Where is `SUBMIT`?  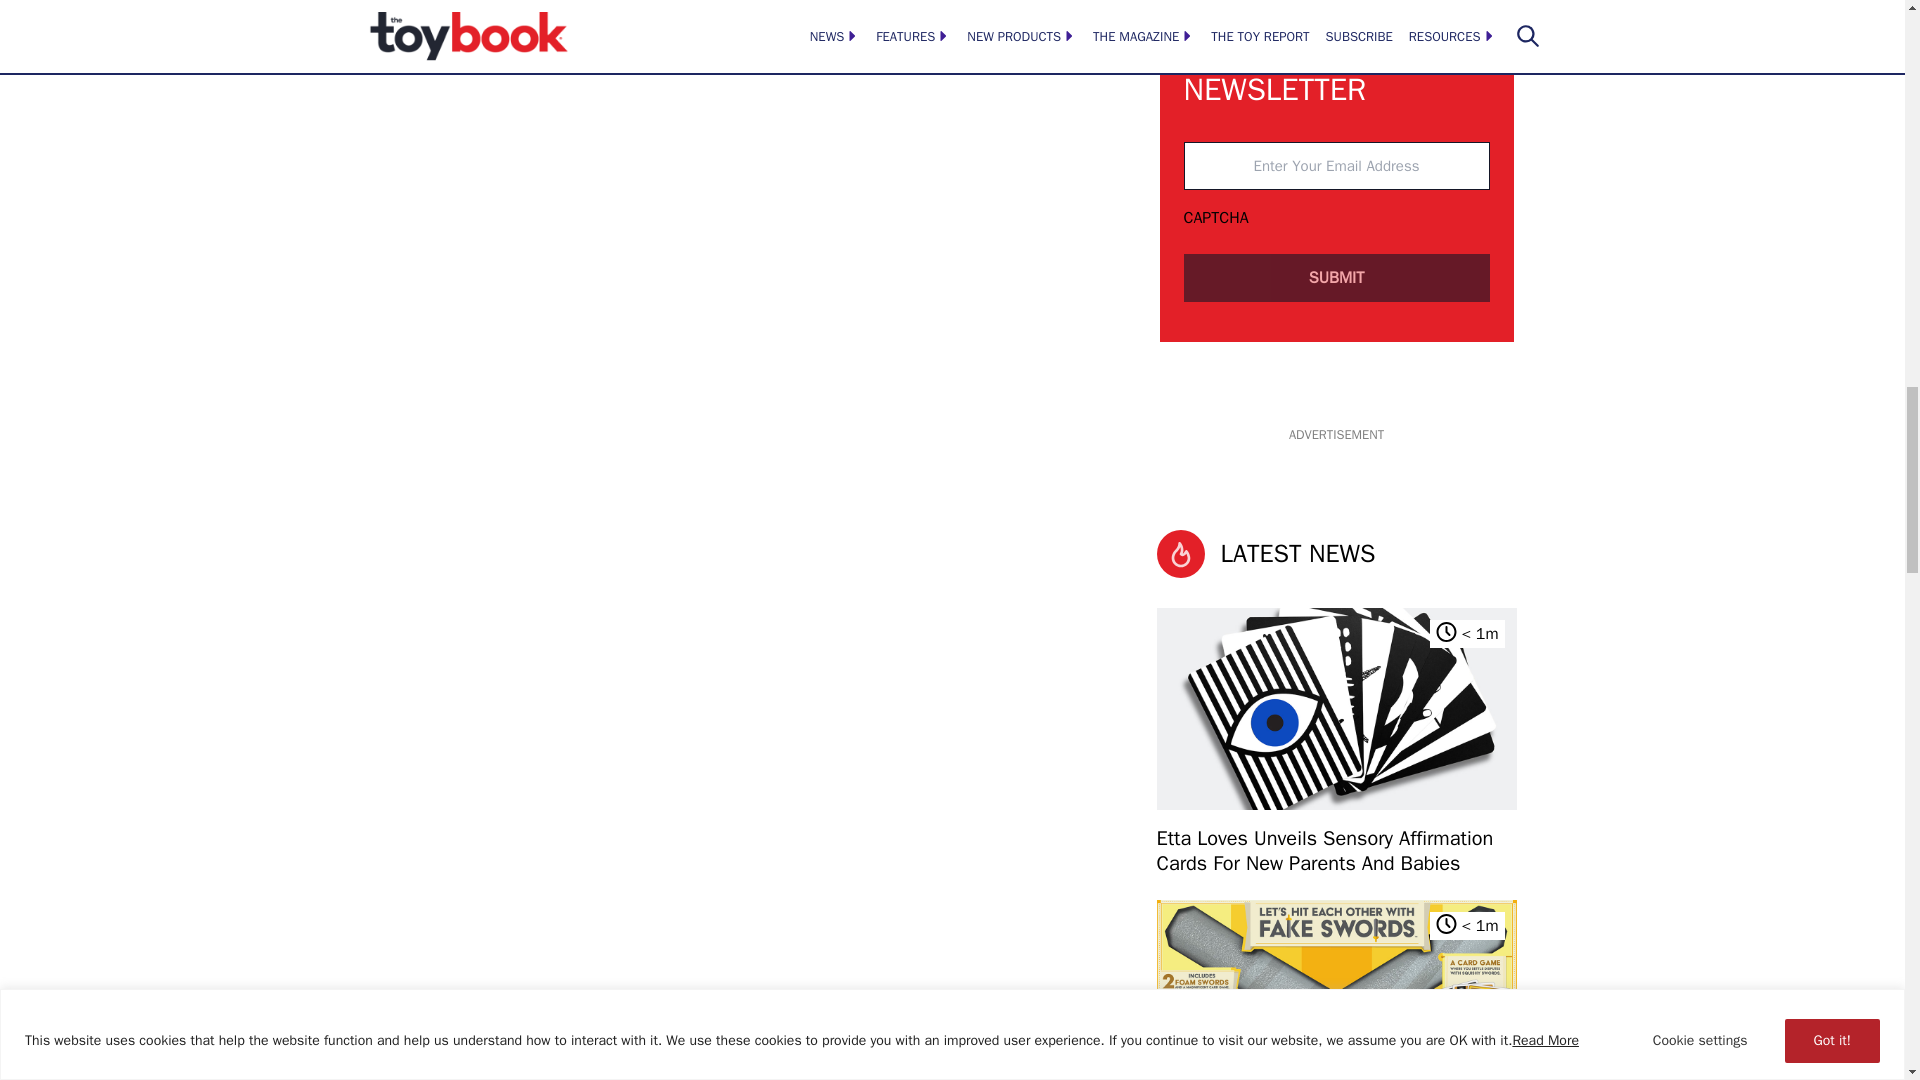 SUBMIT is located at coordinates (1336, 278).